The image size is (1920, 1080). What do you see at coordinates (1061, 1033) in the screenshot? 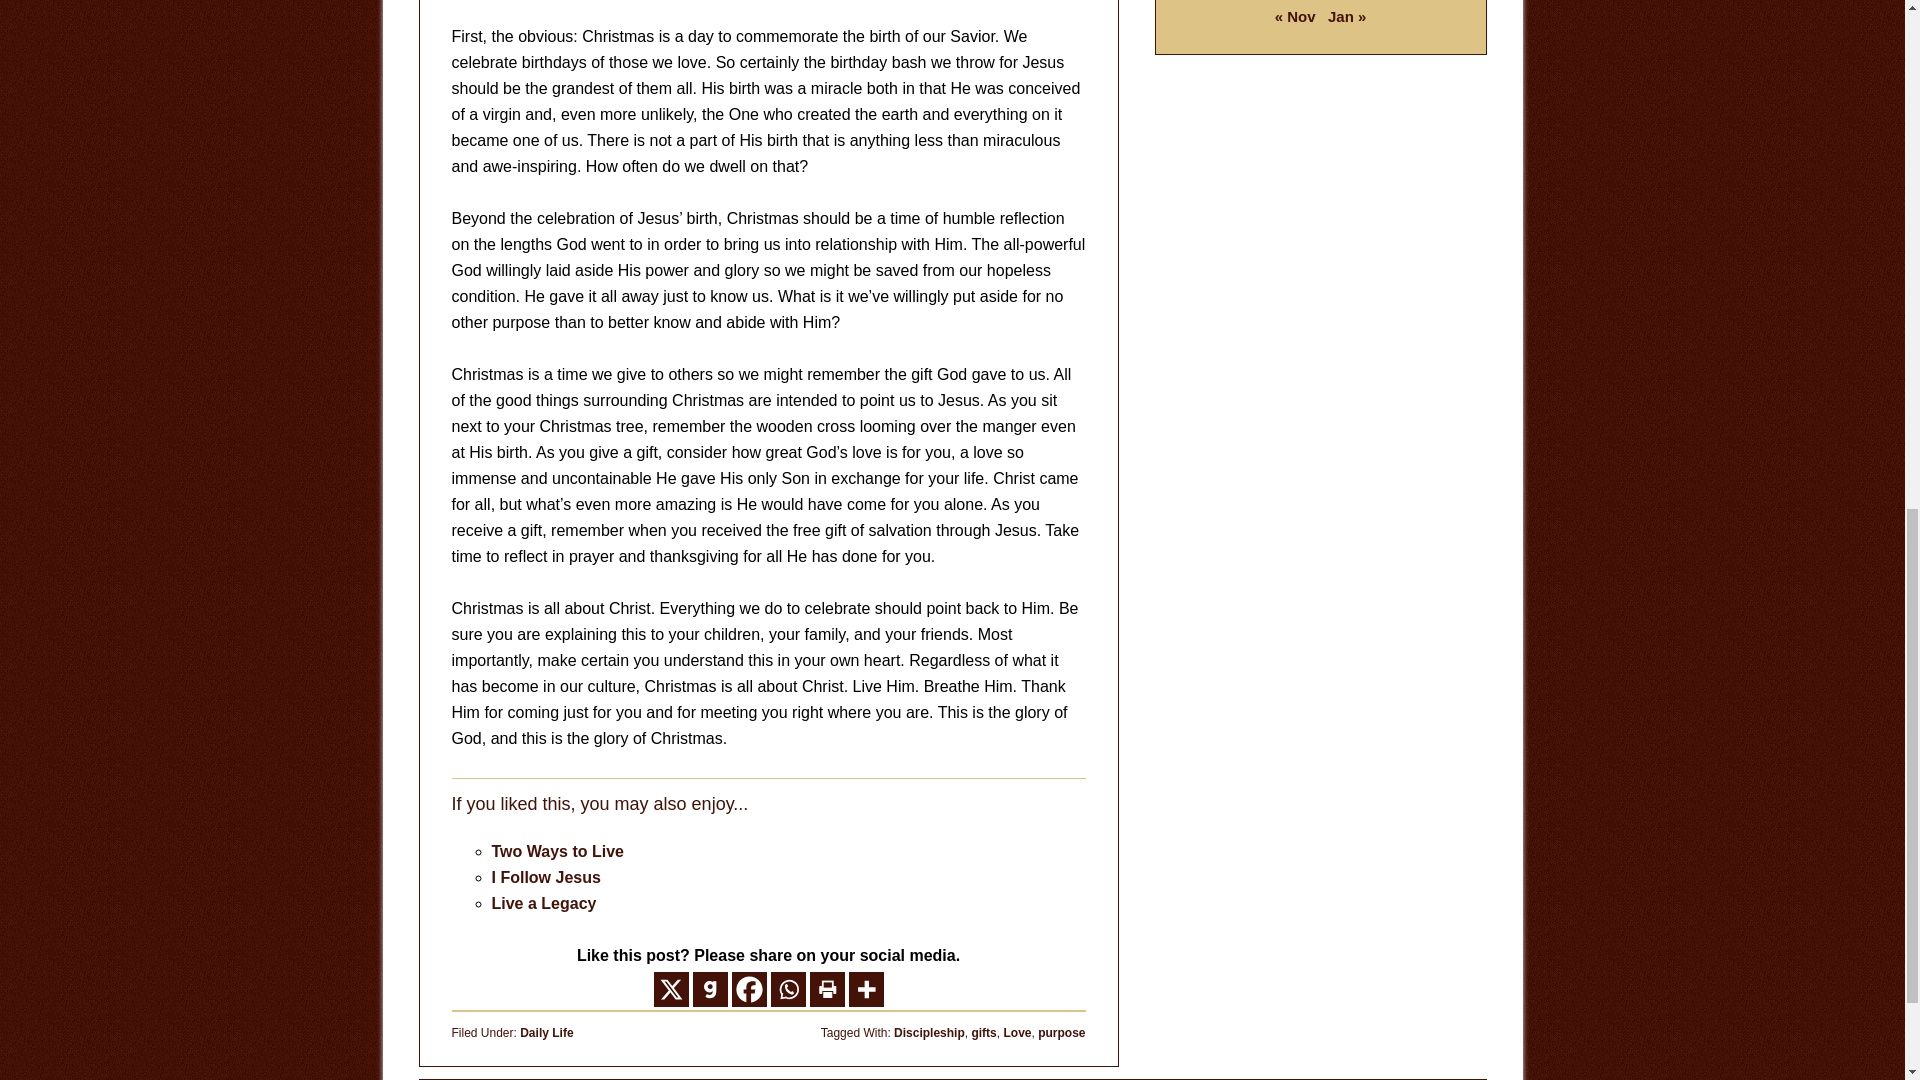
I see `purpose` at bounding box center [1061, 1033].